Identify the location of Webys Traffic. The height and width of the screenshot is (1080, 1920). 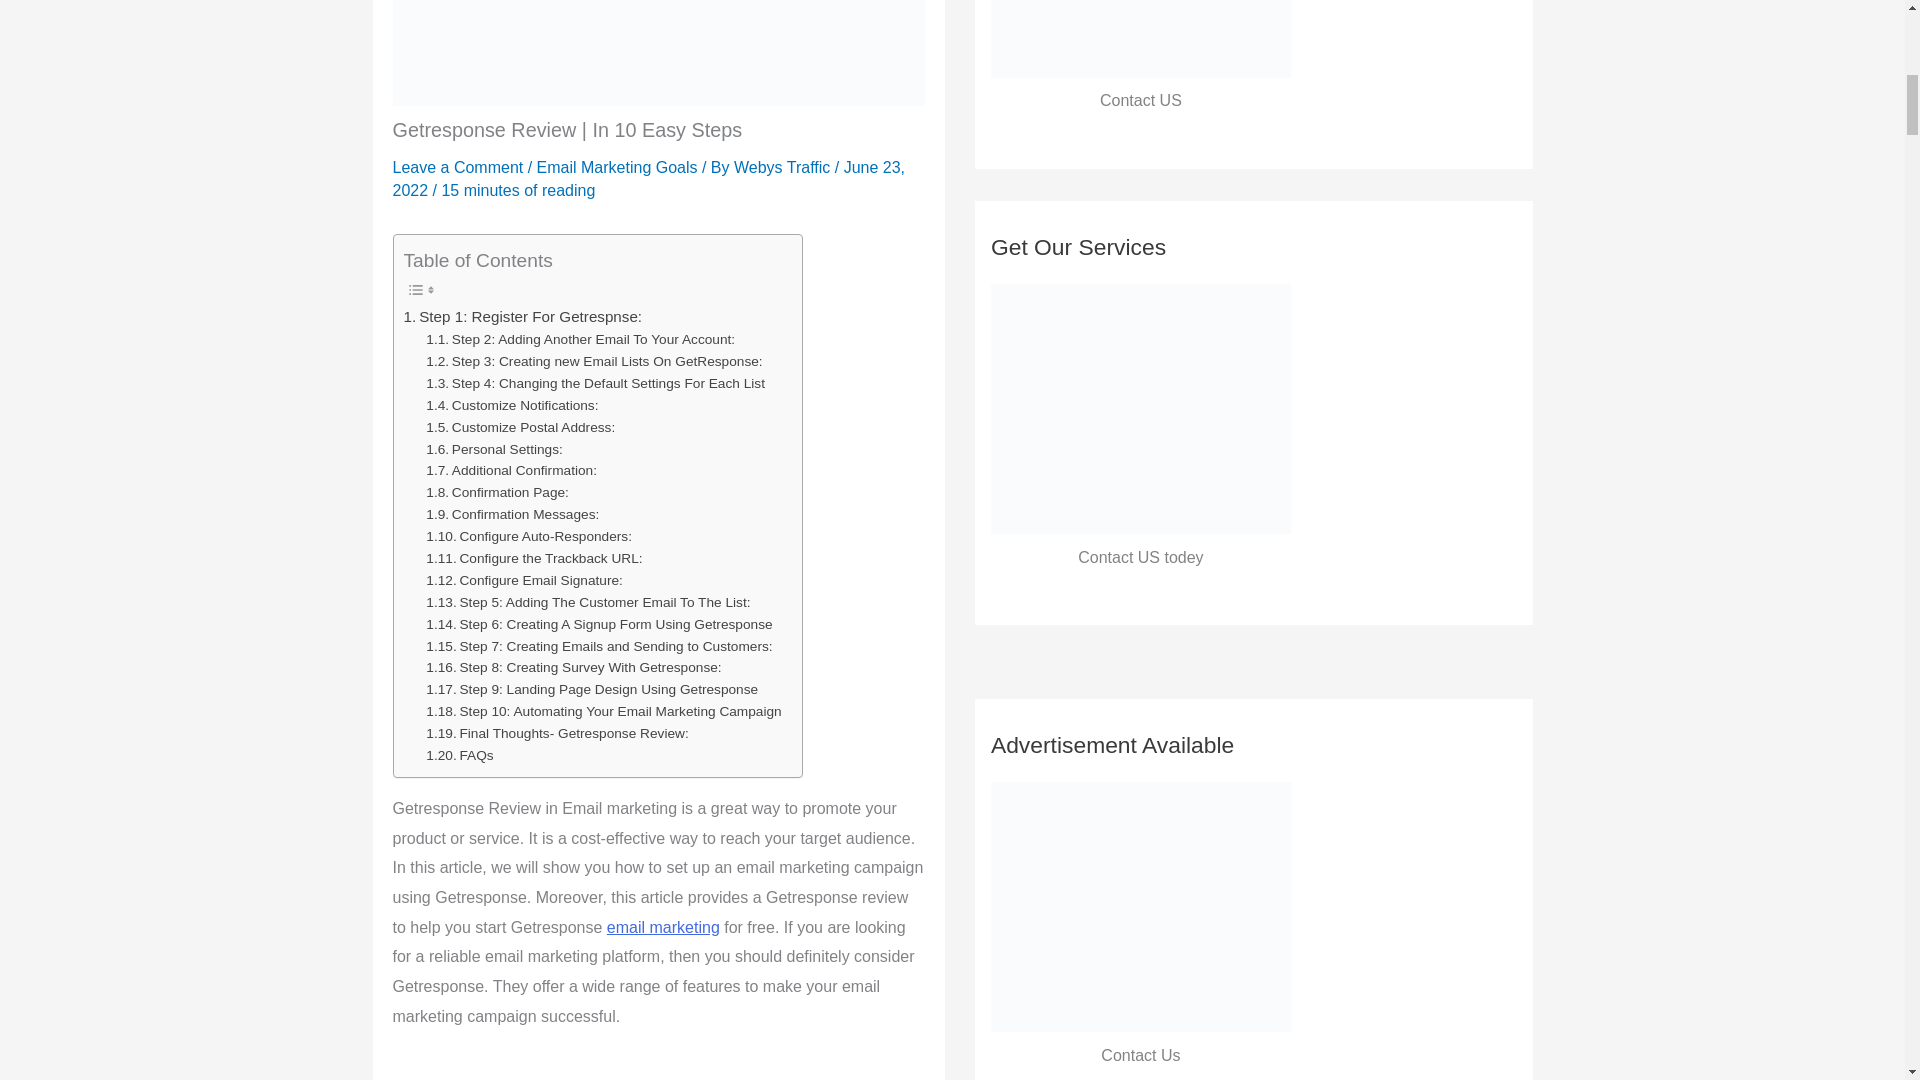
(784, 167).